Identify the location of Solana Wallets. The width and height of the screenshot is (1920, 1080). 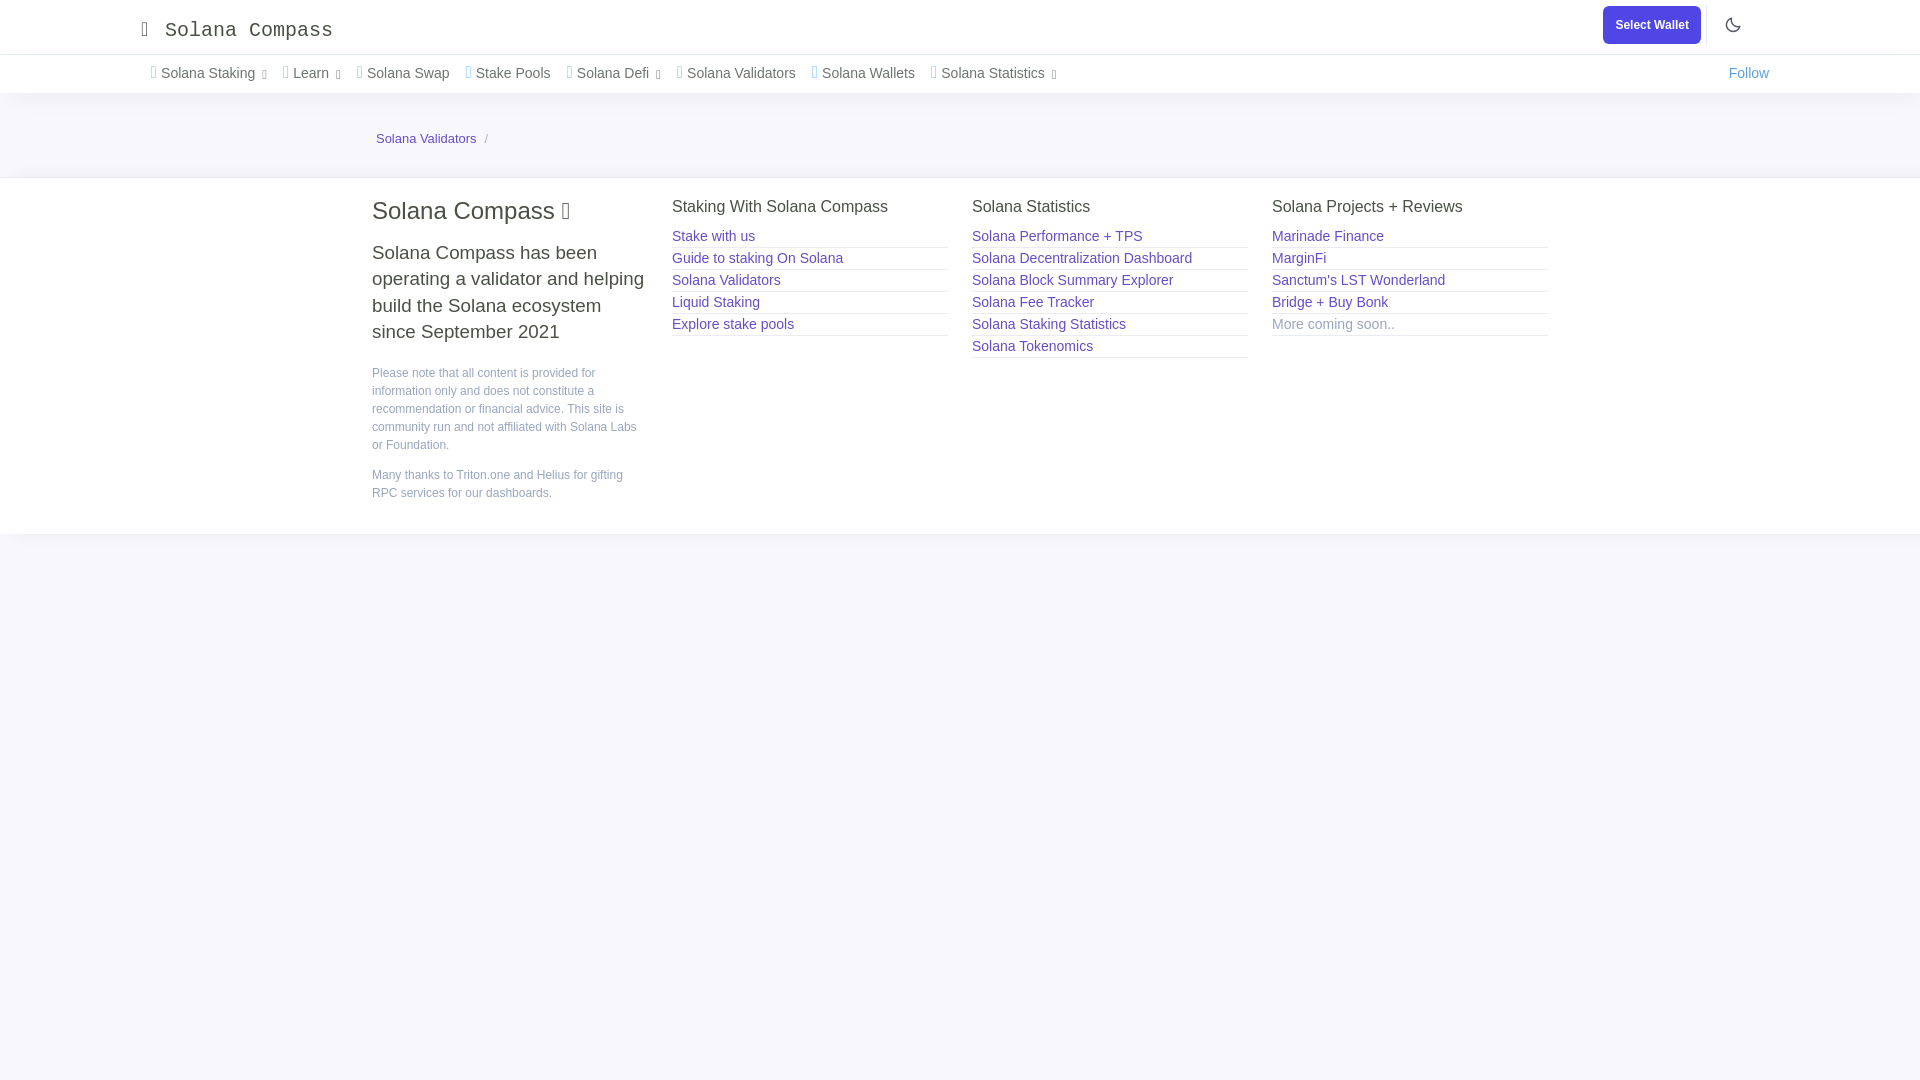
(870, 73).